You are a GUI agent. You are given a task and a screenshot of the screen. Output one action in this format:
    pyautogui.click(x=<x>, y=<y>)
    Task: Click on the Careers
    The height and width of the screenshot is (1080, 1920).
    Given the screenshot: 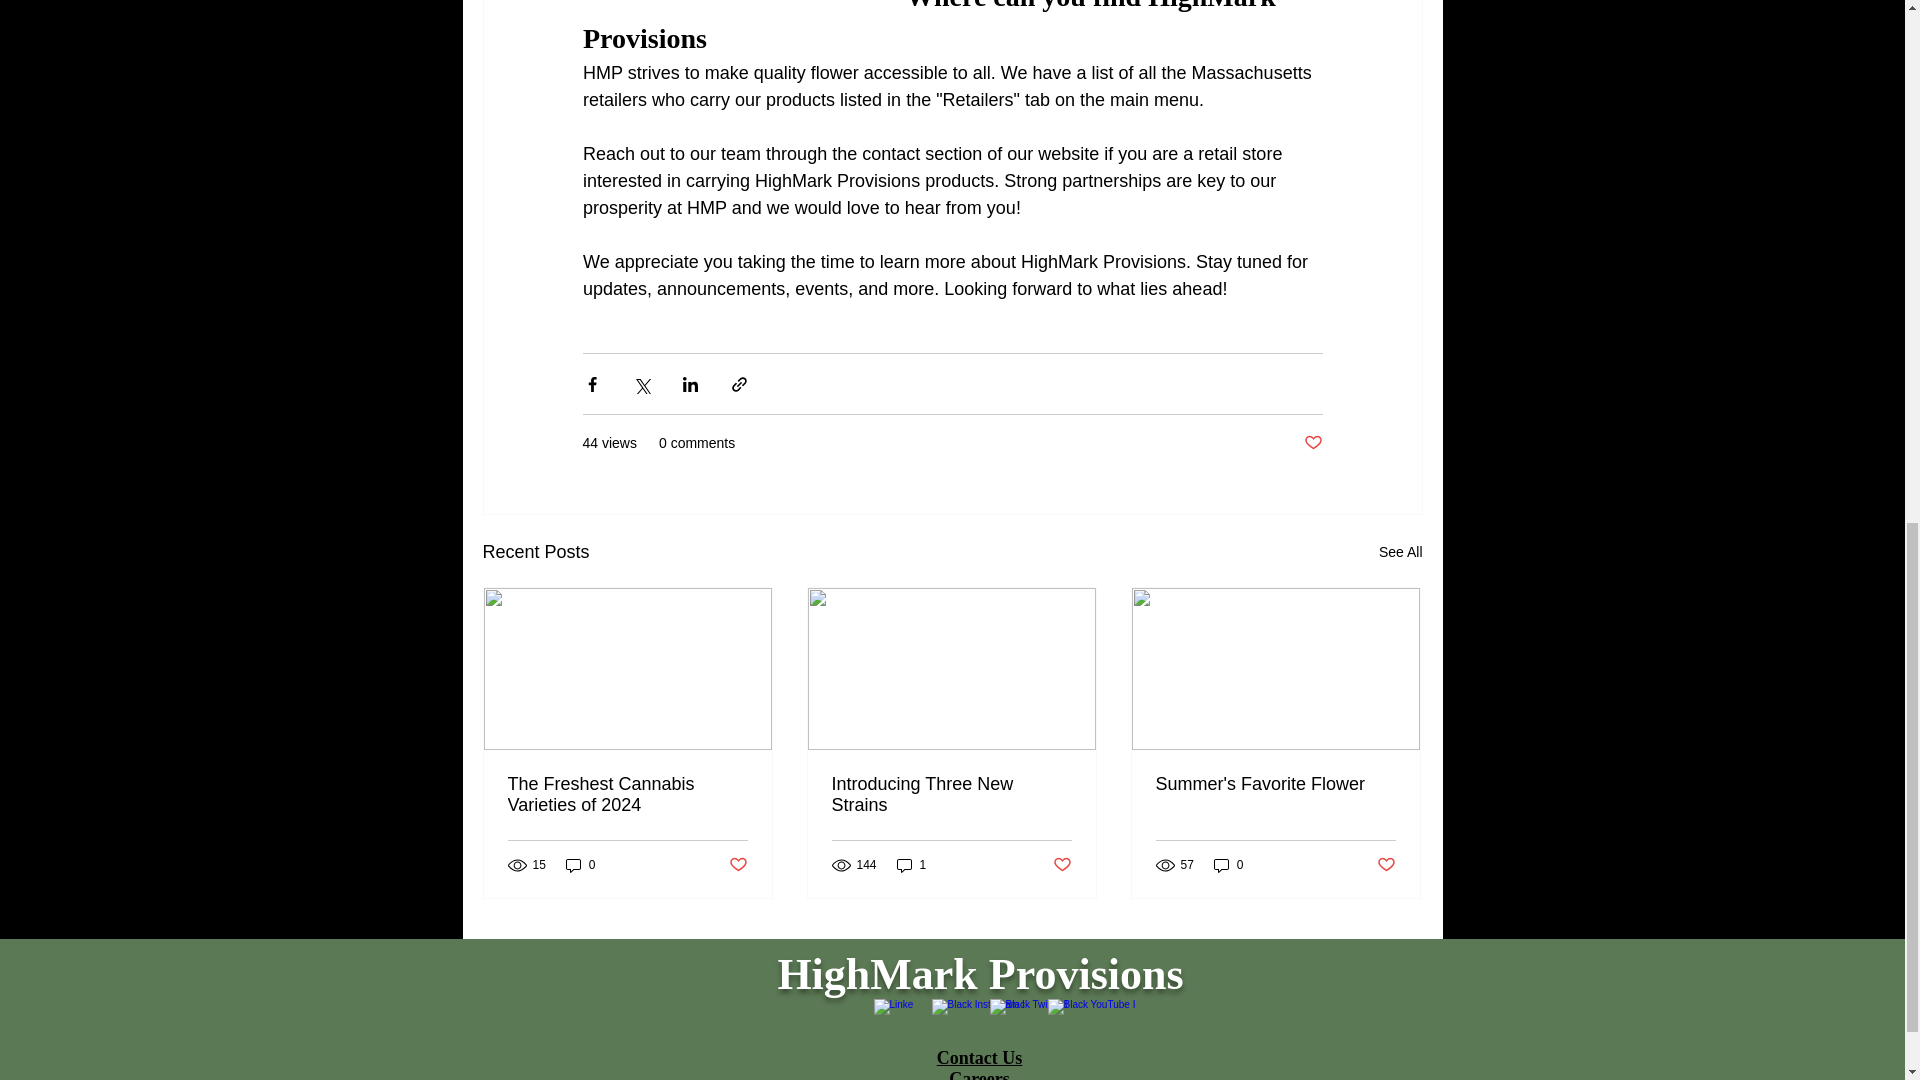 What is the action you would take?
    pyautogui.click(x=978, y=1074)
    